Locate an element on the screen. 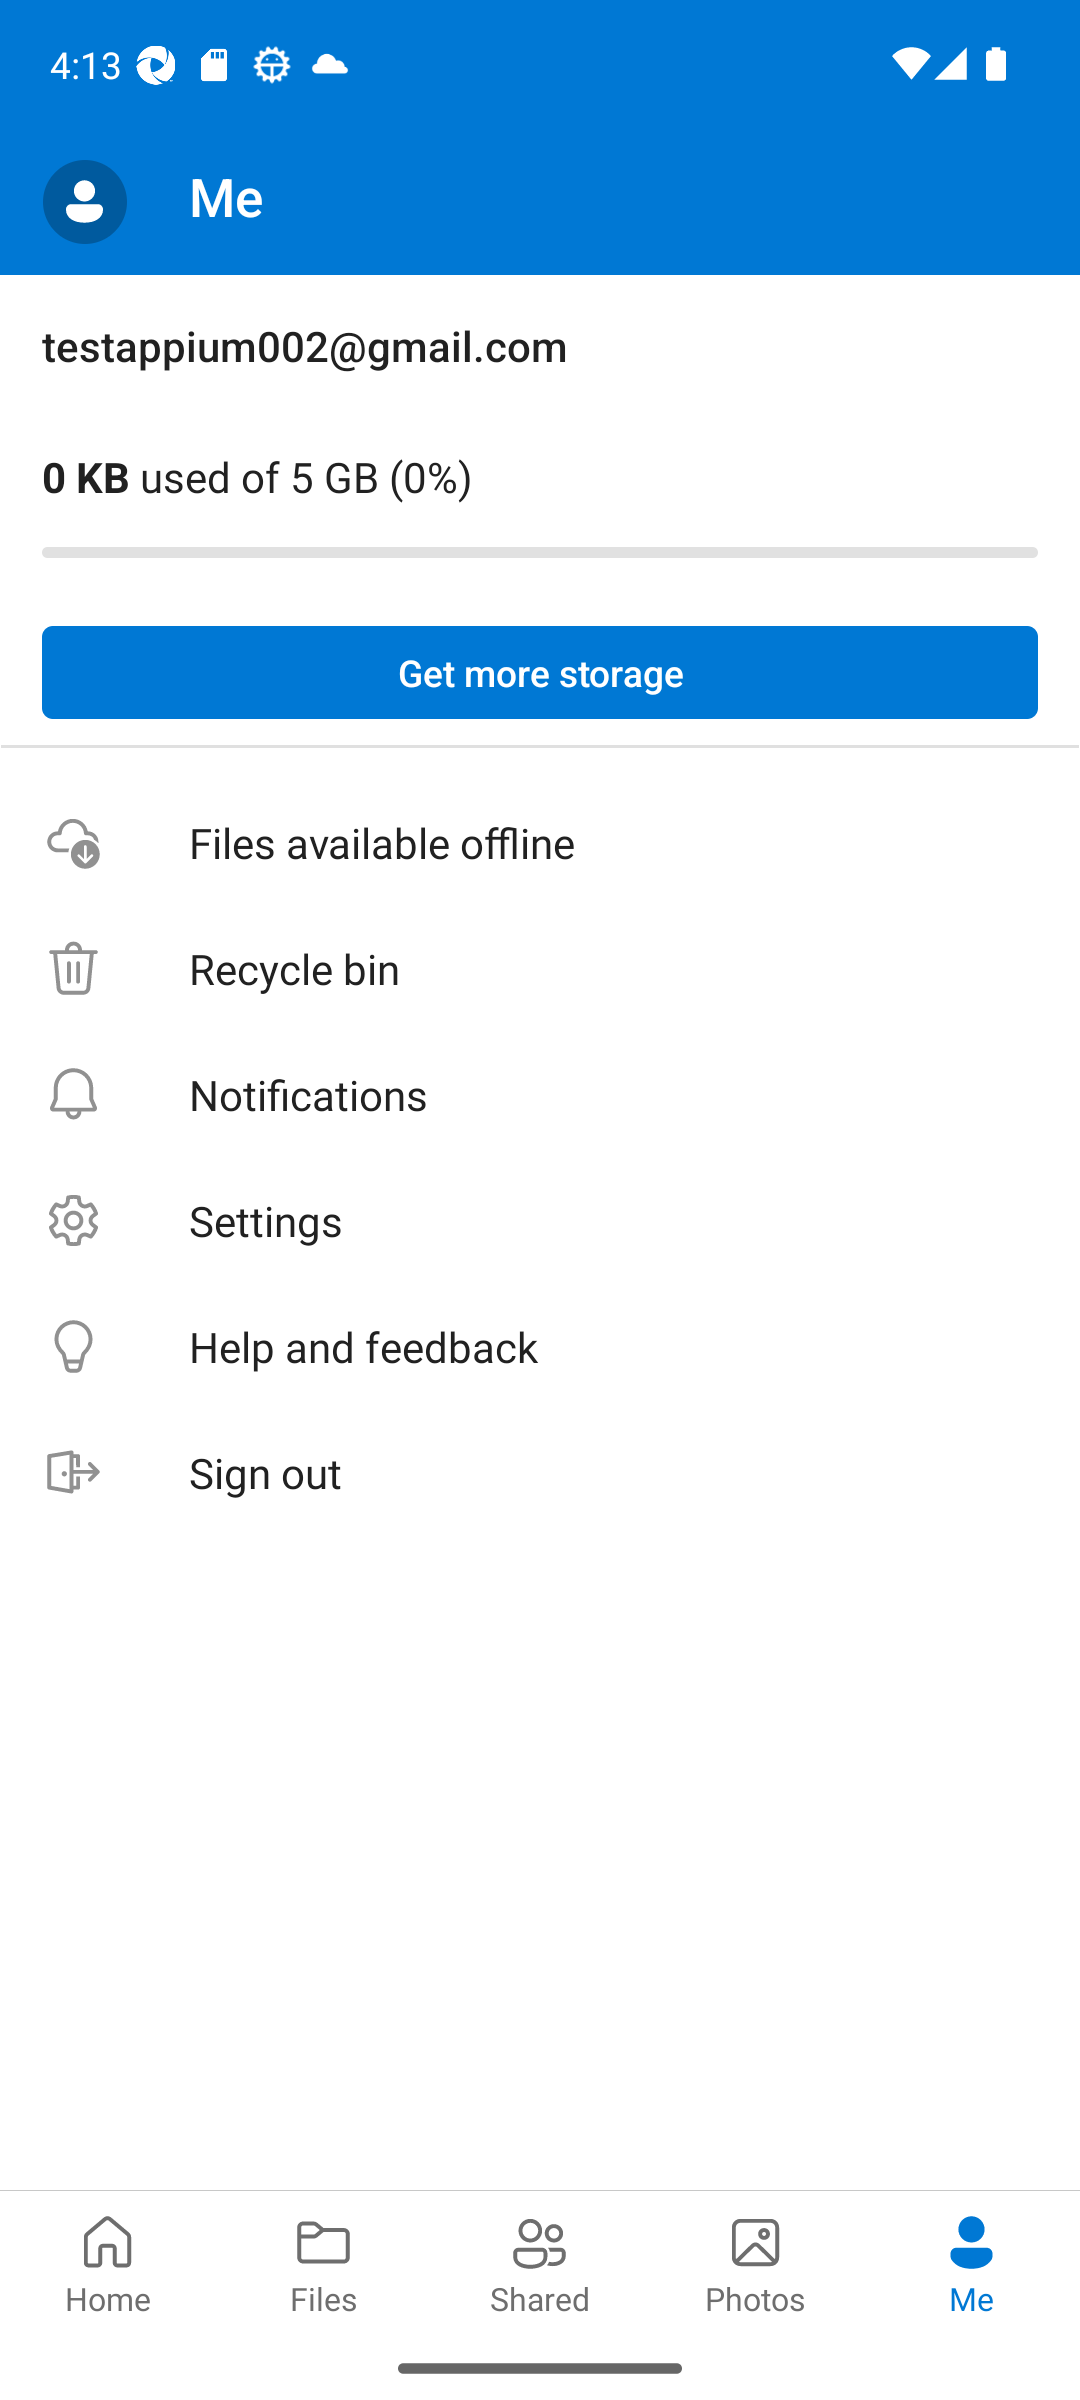 The width and height of the screenshot is (1080, 2400). Files available offline is located at coordinates (540, 844).